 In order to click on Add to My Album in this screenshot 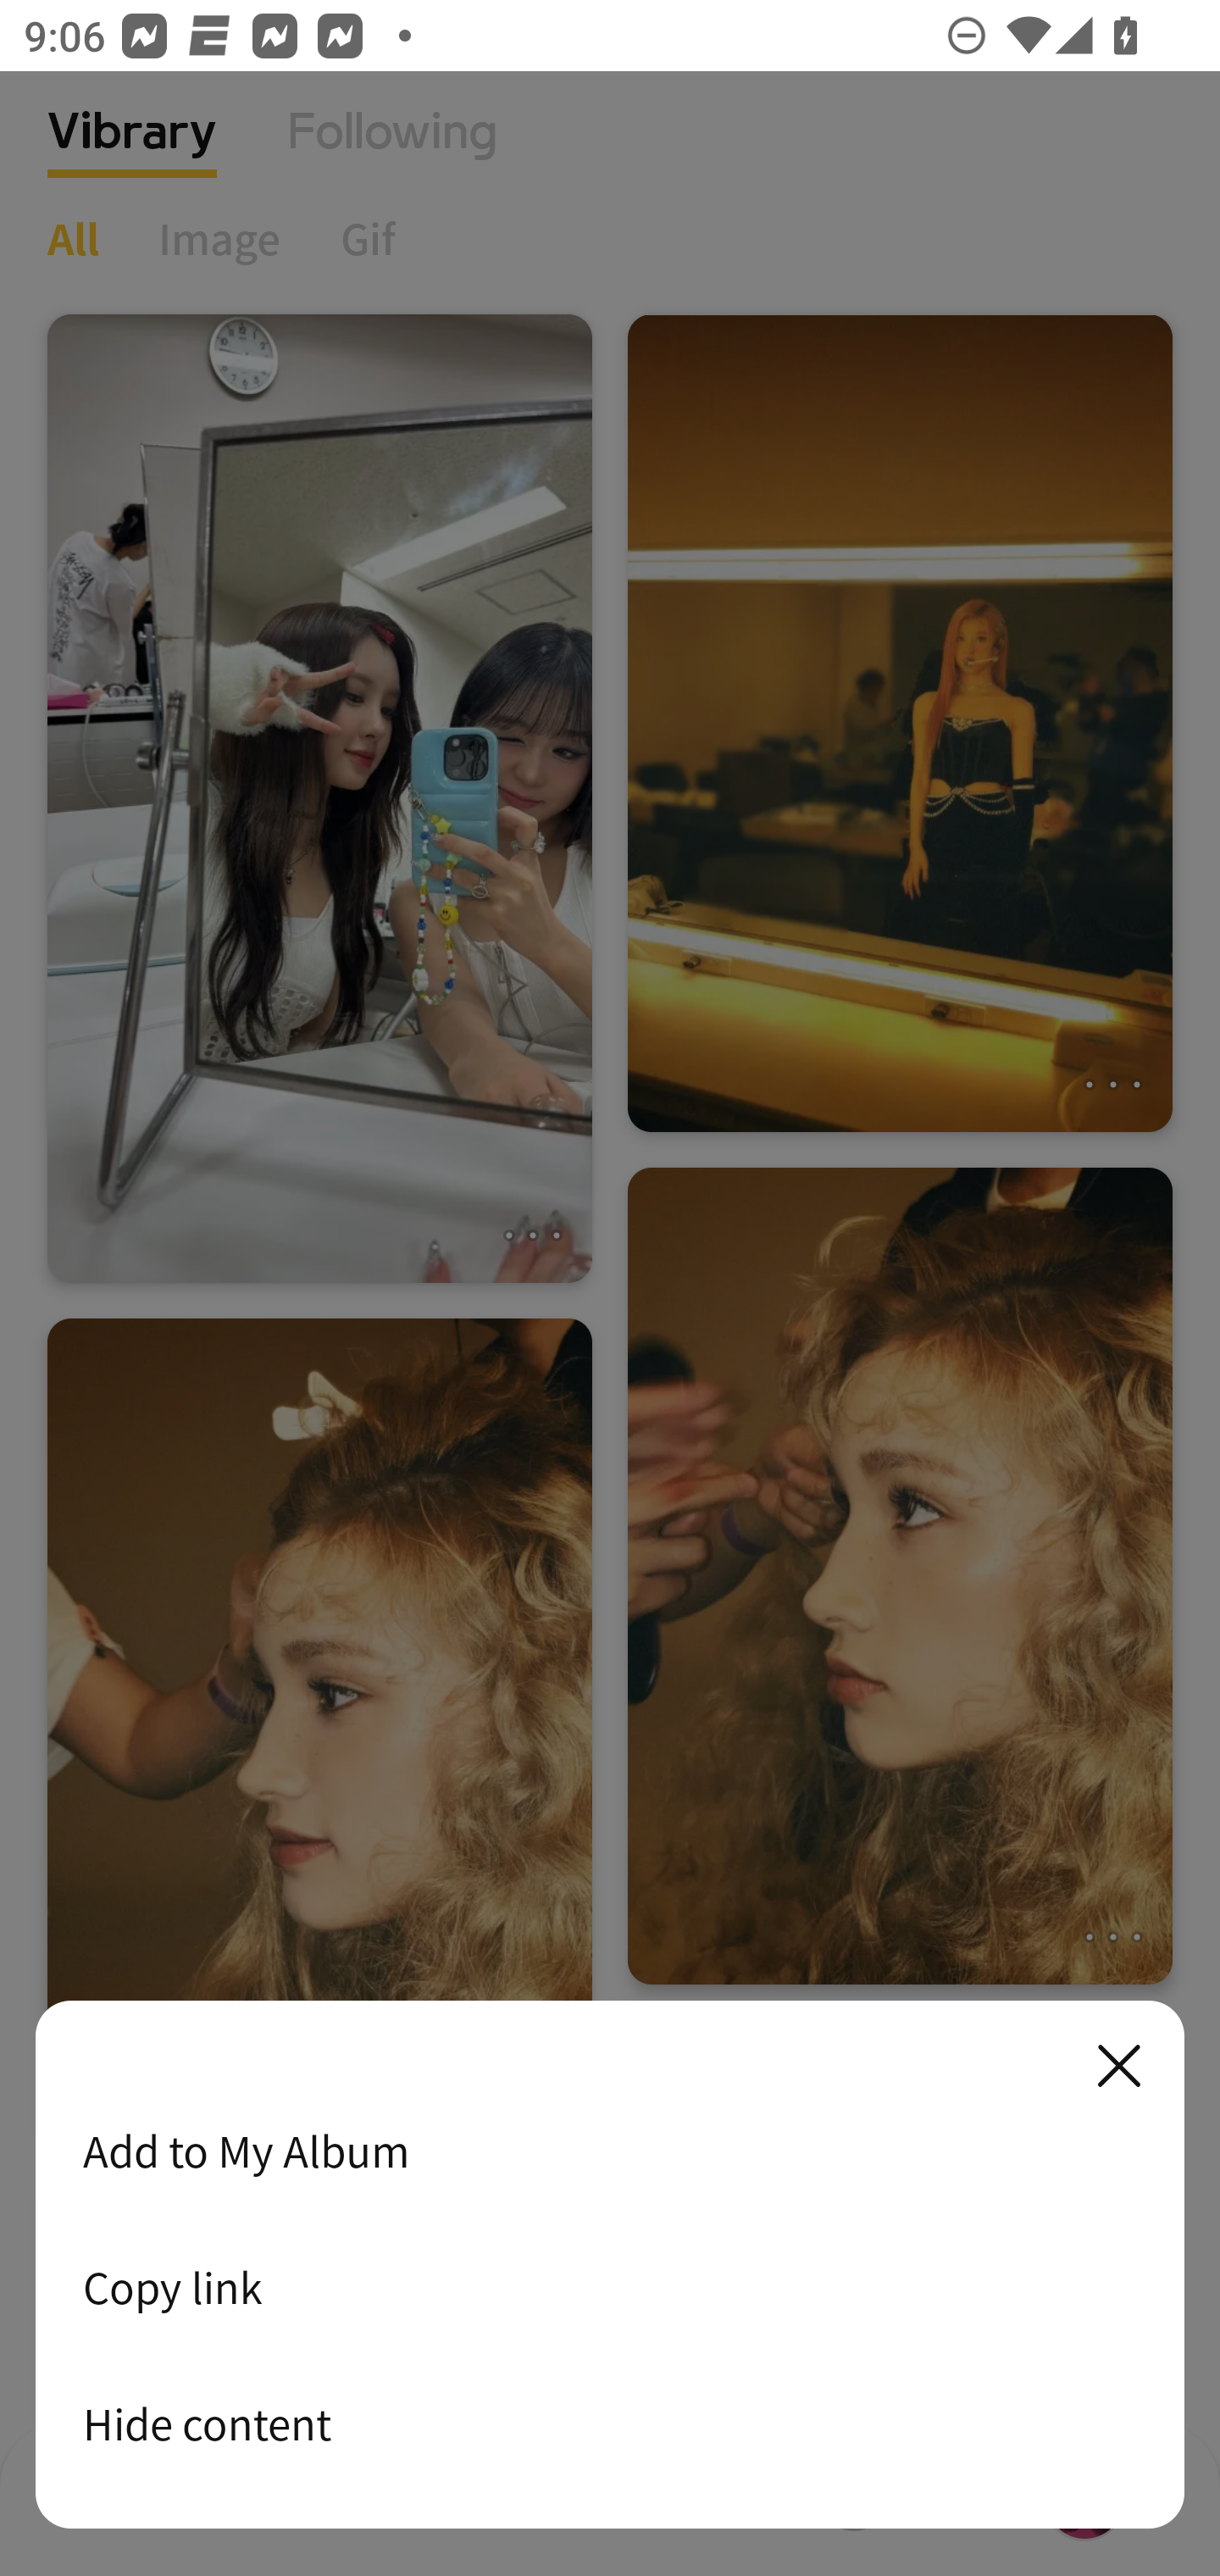, I will do `click(610, 2151)`.